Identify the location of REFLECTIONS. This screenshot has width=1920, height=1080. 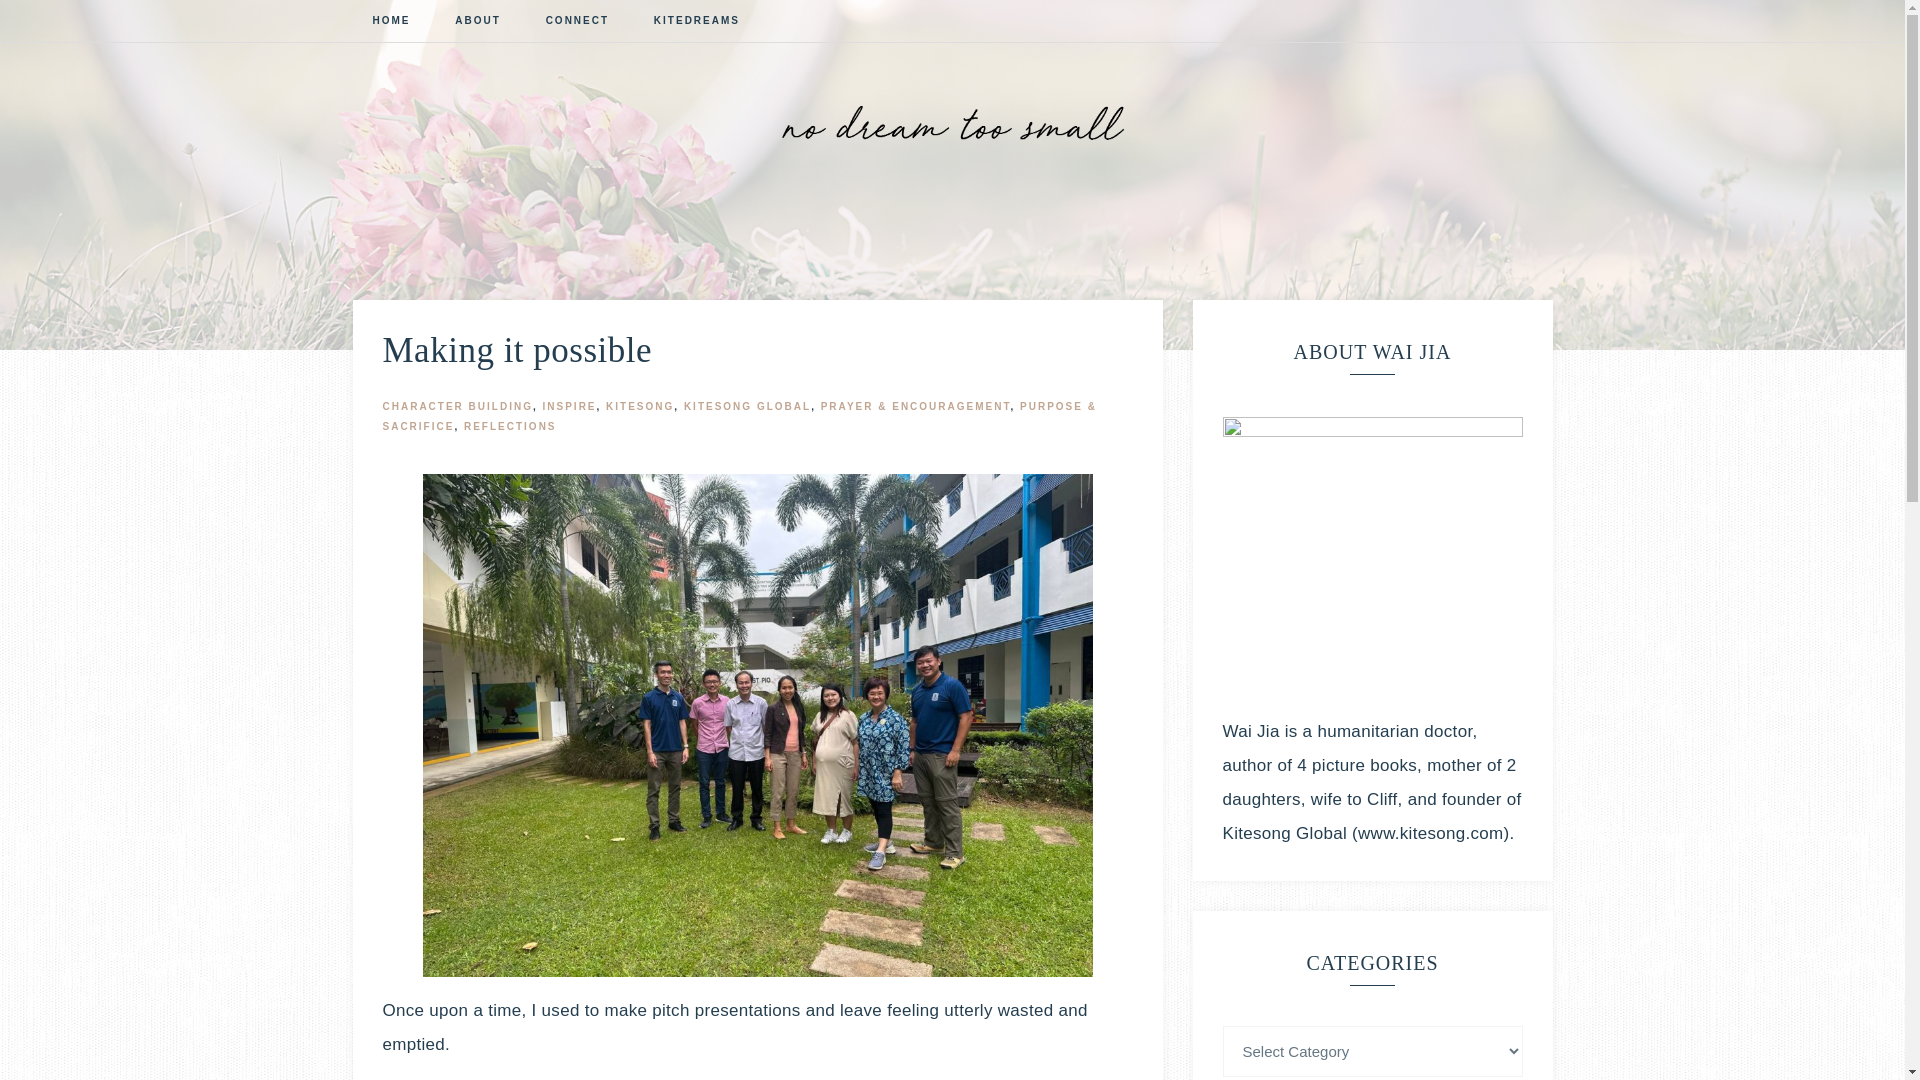
(510, 426).